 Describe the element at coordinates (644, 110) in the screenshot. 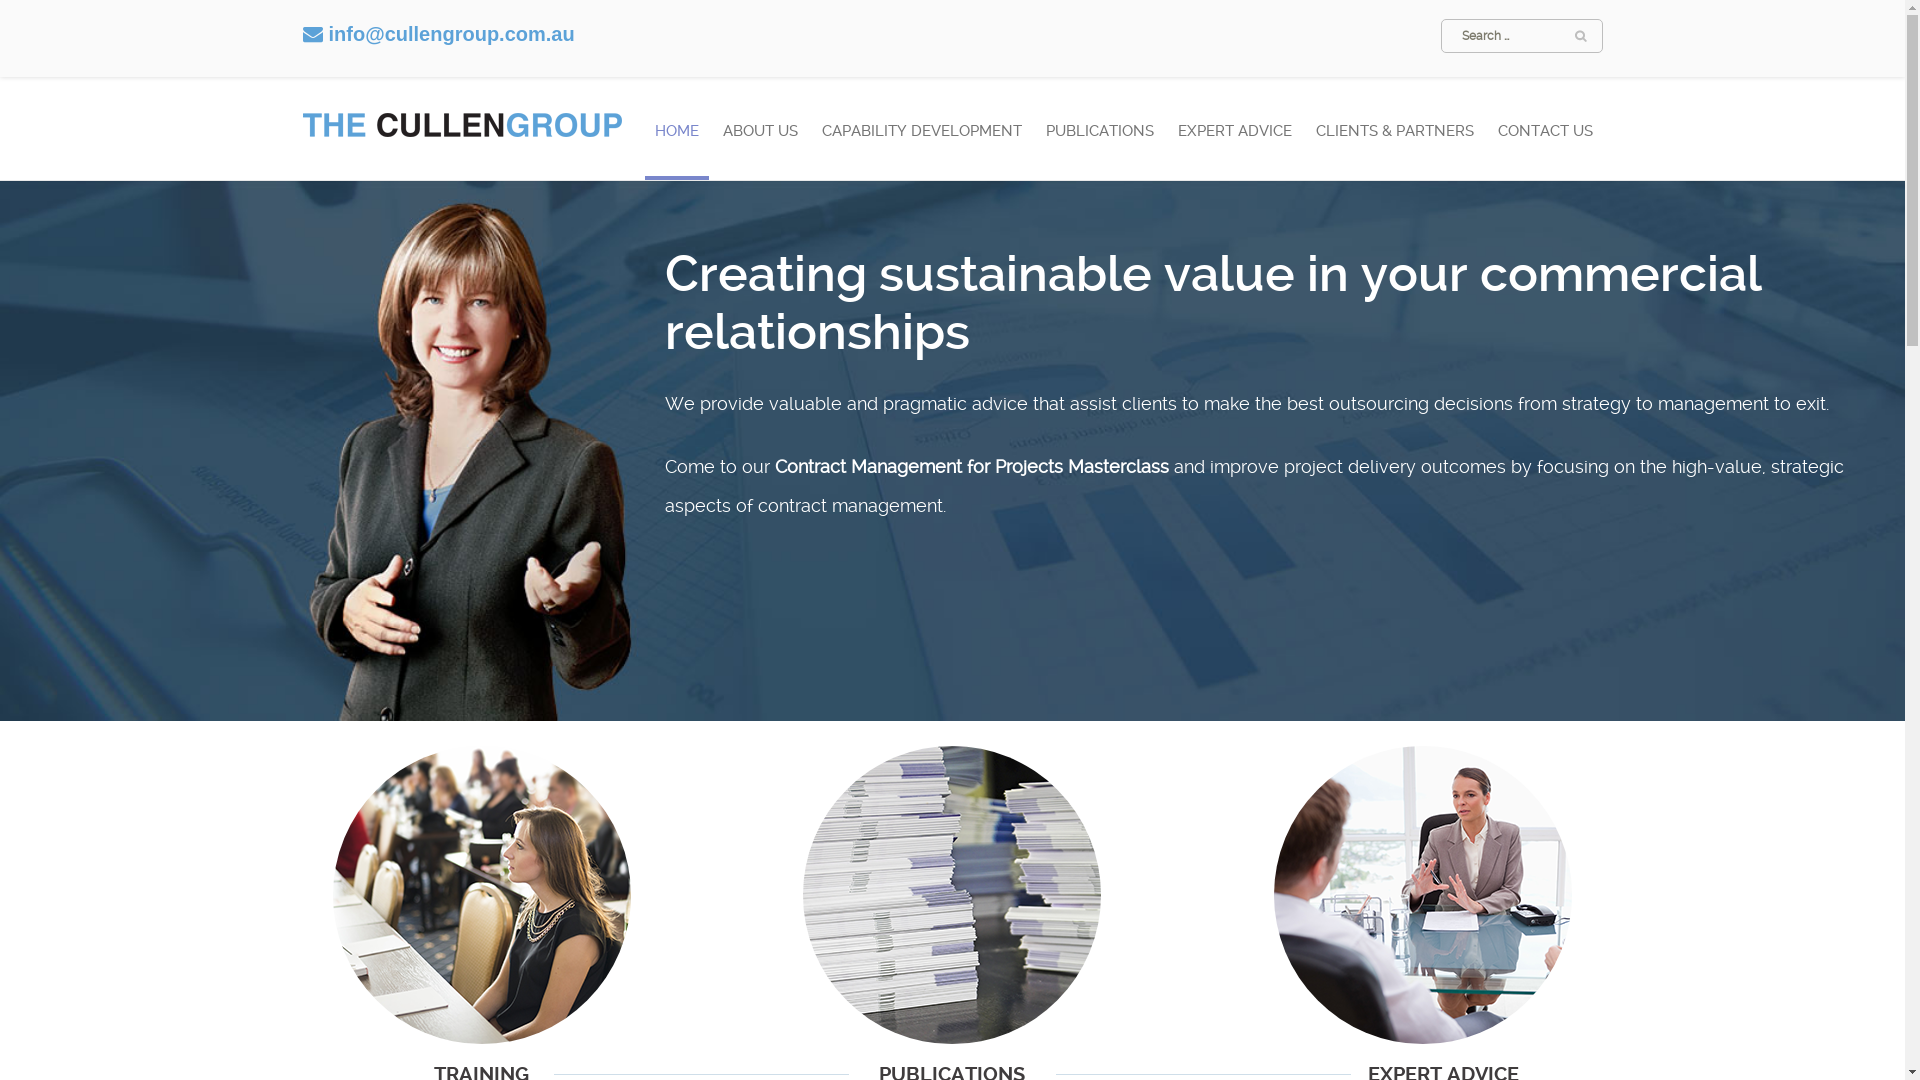

I see `Skip to content` at that location.